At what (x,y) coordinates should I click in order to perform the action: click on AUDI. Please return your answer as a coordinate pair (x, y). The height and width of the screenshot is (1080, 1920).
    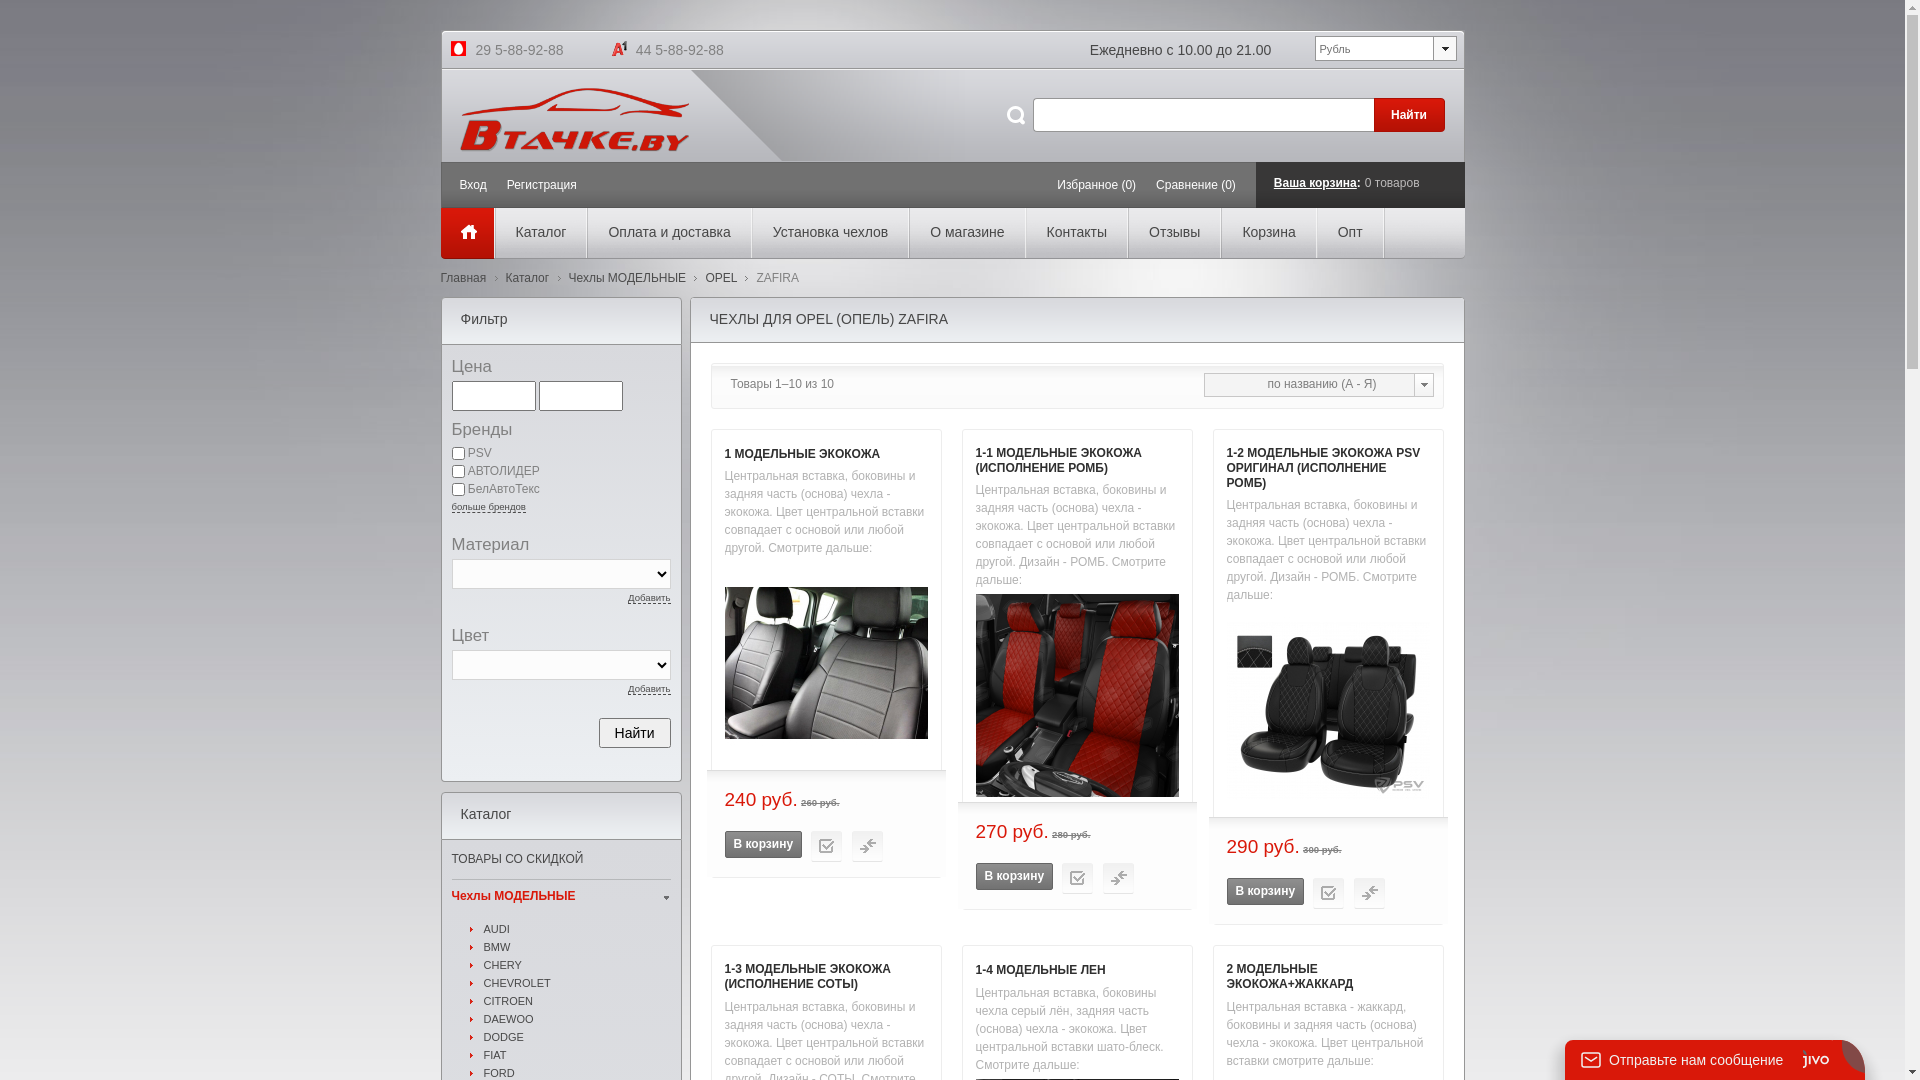
    Looking at the image, I should click on (578, 929).